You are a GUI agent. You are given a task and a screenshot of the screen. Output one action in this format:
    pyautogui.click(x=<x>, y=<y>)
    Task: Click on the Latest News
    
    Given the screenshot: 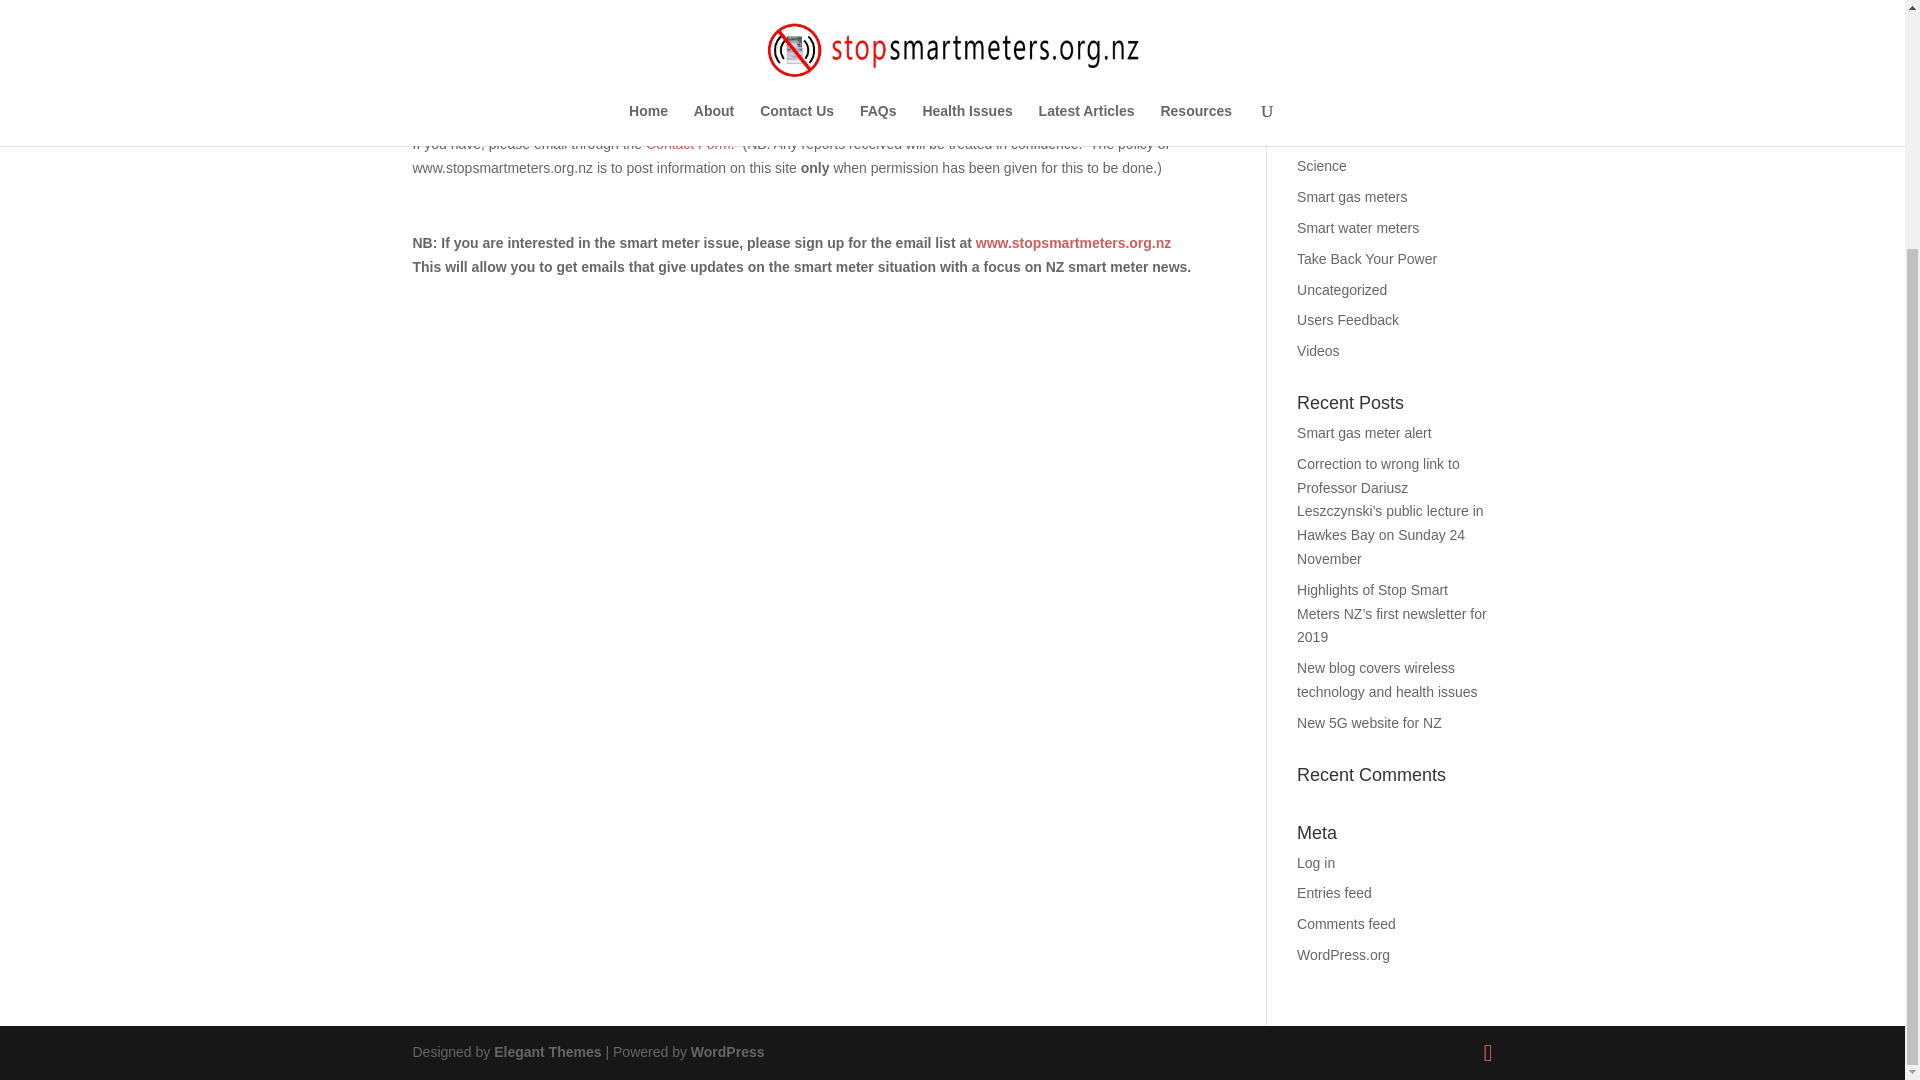 What is the action you would take?
    pyautogui.click(x=1336, y=105)
    